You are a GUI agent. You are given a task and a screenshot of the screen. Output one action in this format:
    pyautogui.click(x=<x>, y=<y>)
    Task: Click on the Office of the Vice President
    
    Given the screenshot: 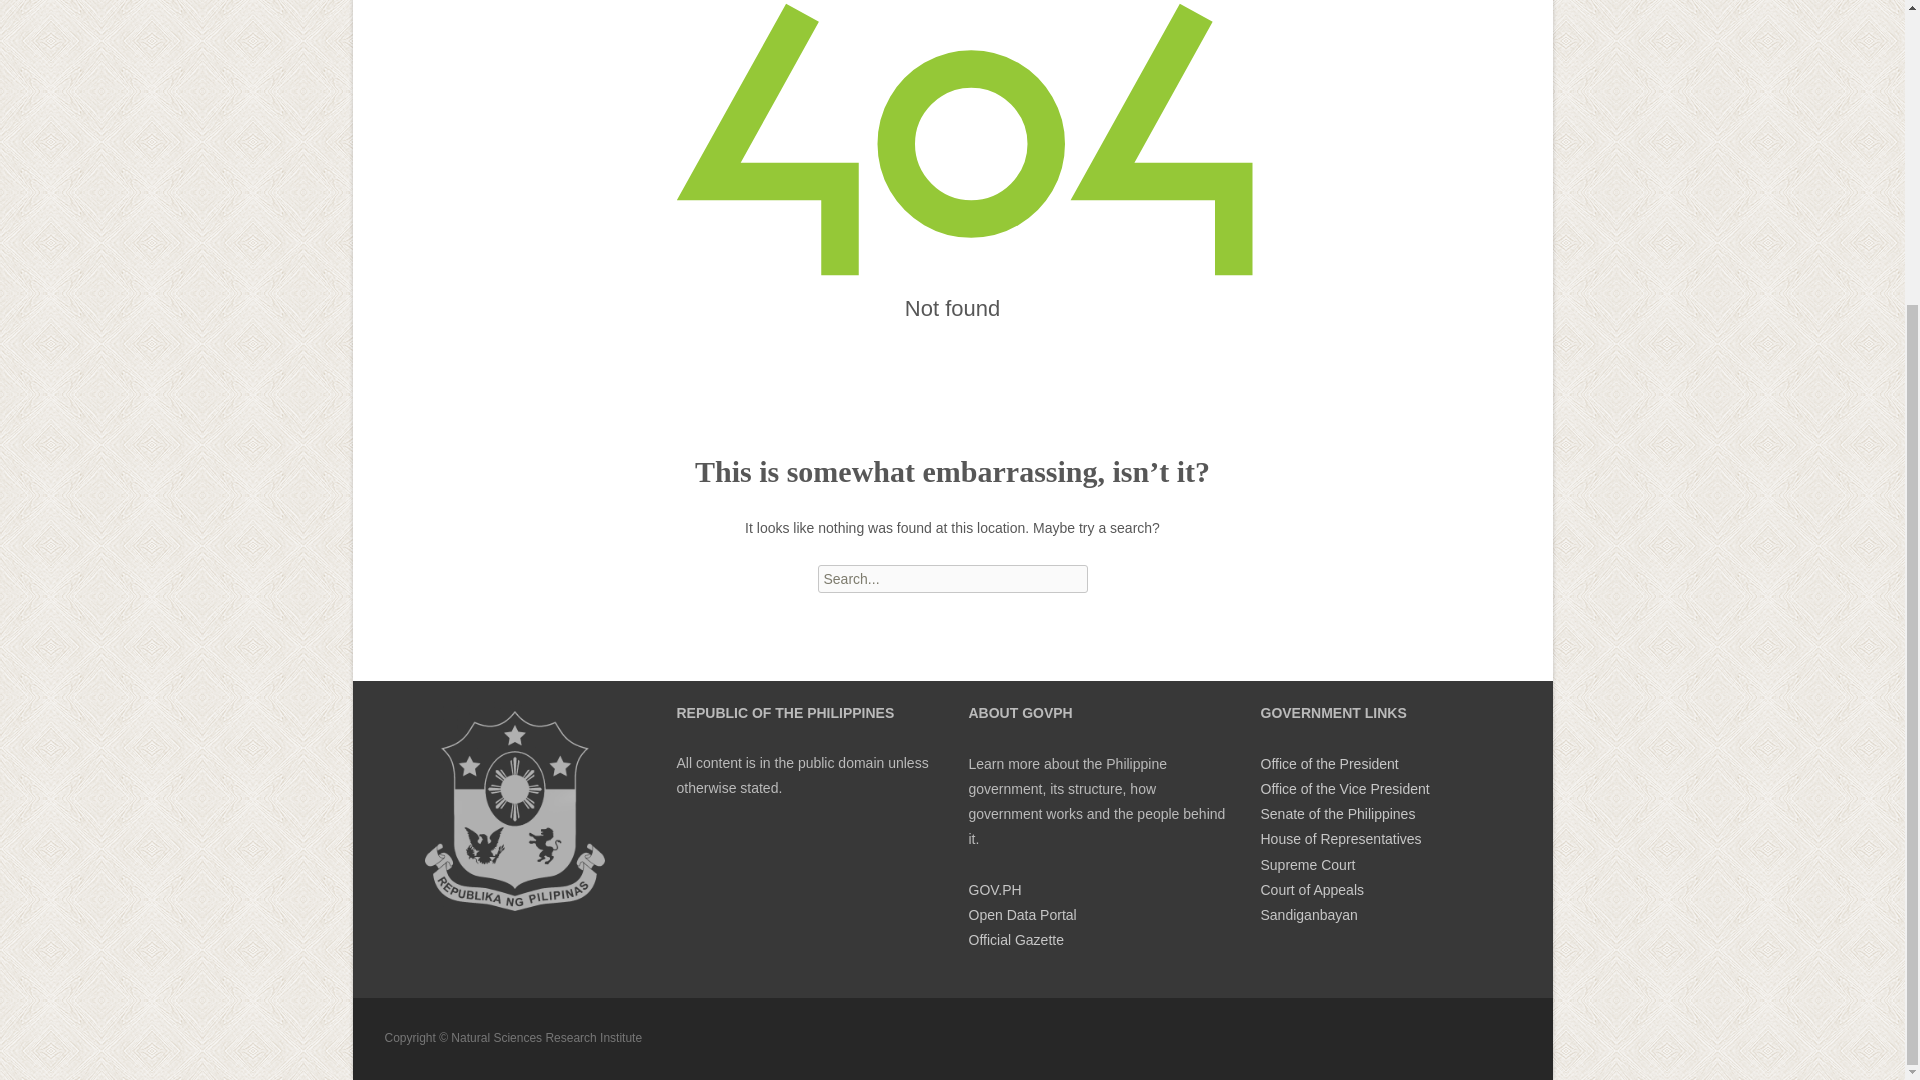 What is the action you would take?
    pyautogui.click(x=1344, y=788)
    